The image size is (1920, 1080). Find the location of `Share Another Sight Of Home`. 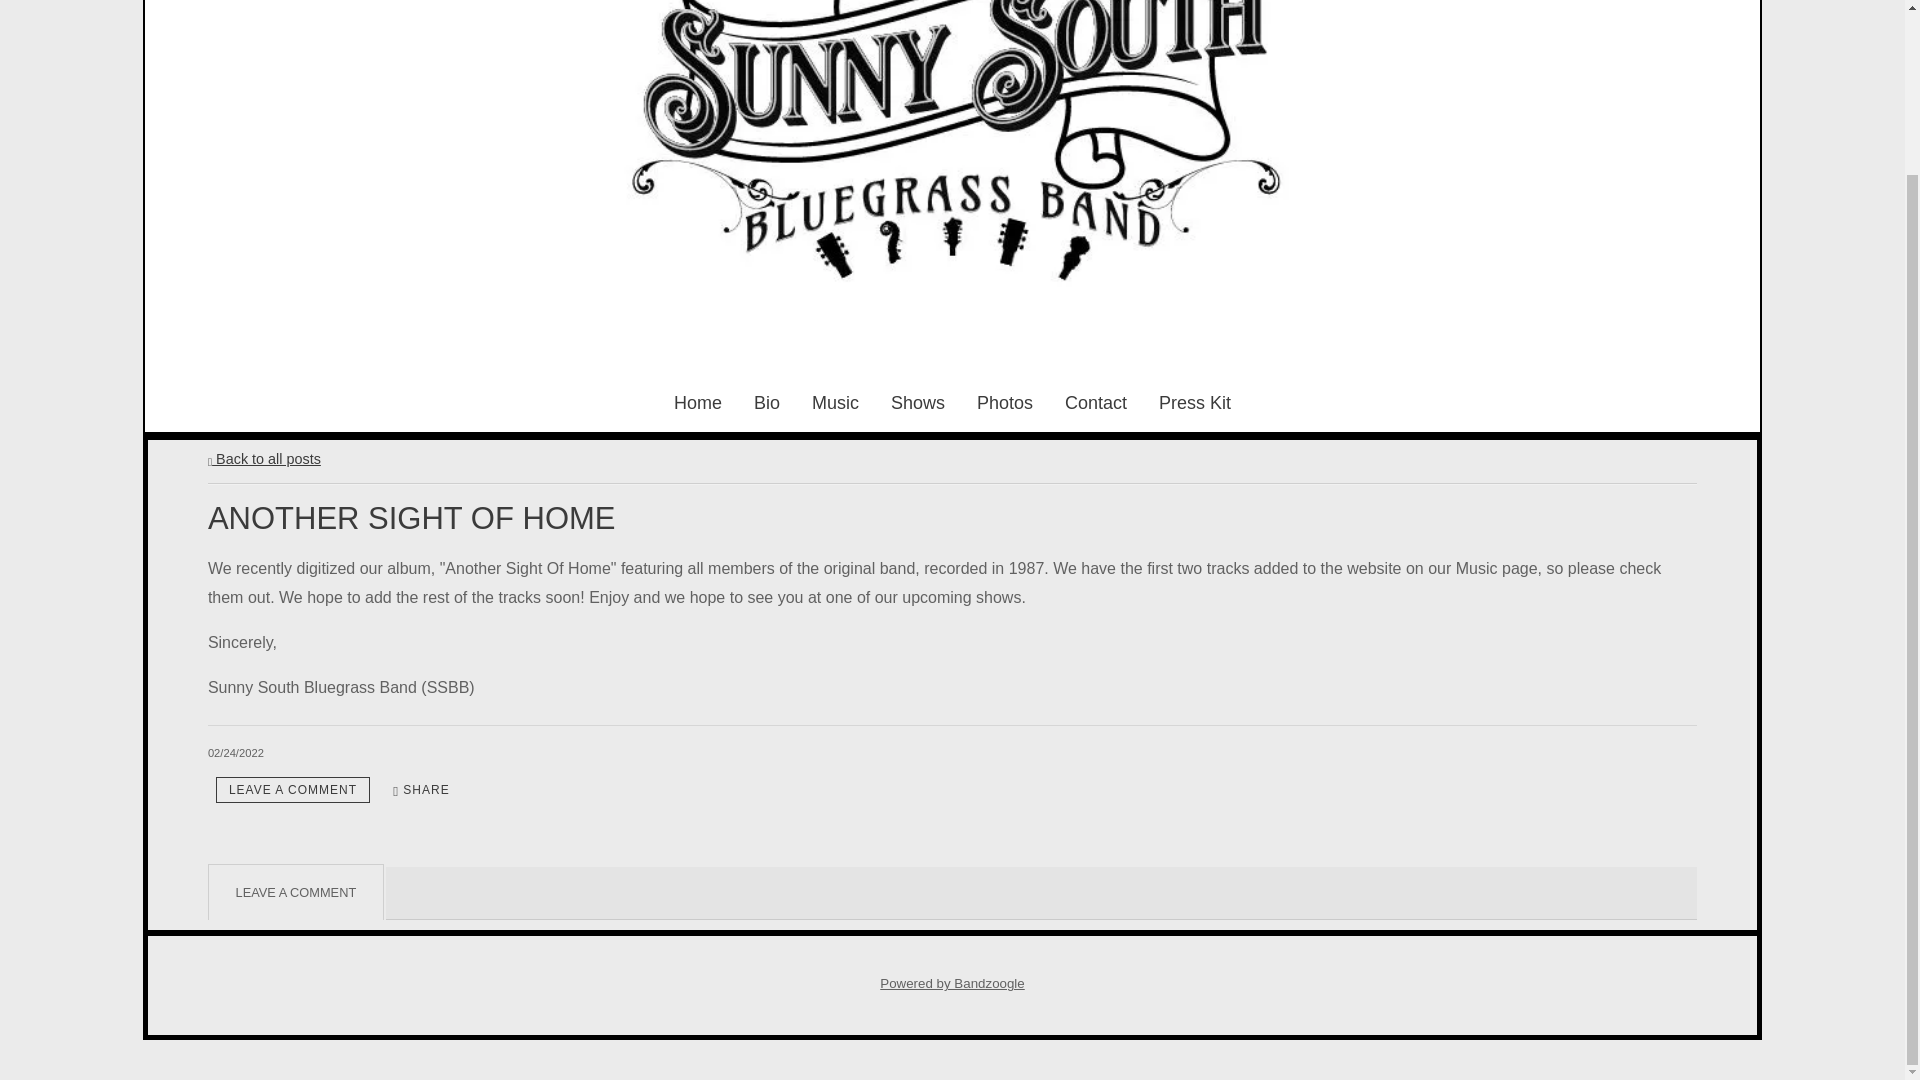

Share Another Sight Of Home is located at coordinates (421, 790).